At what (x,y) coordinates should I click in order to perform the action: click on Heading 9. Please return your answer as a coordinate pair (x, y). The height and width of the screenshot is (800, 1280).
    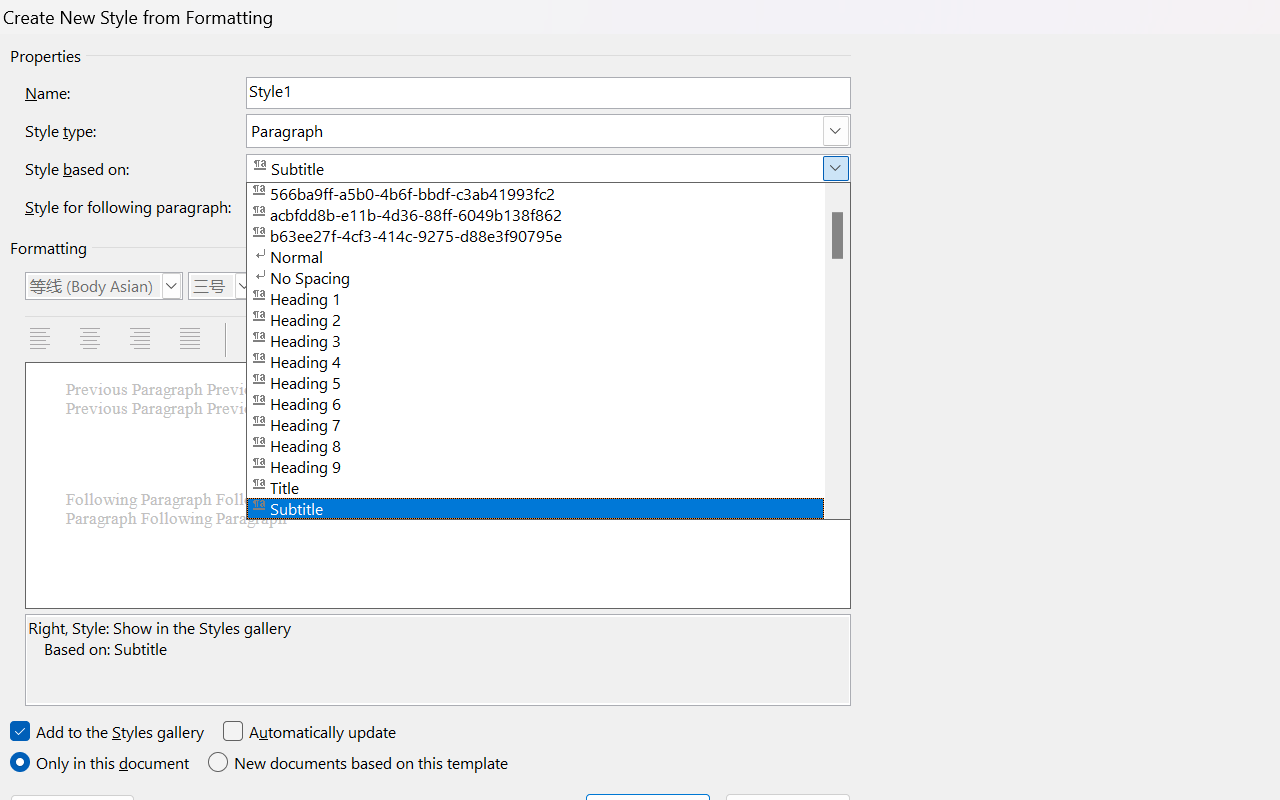
    Looking at the image, I should click on (548, 466).